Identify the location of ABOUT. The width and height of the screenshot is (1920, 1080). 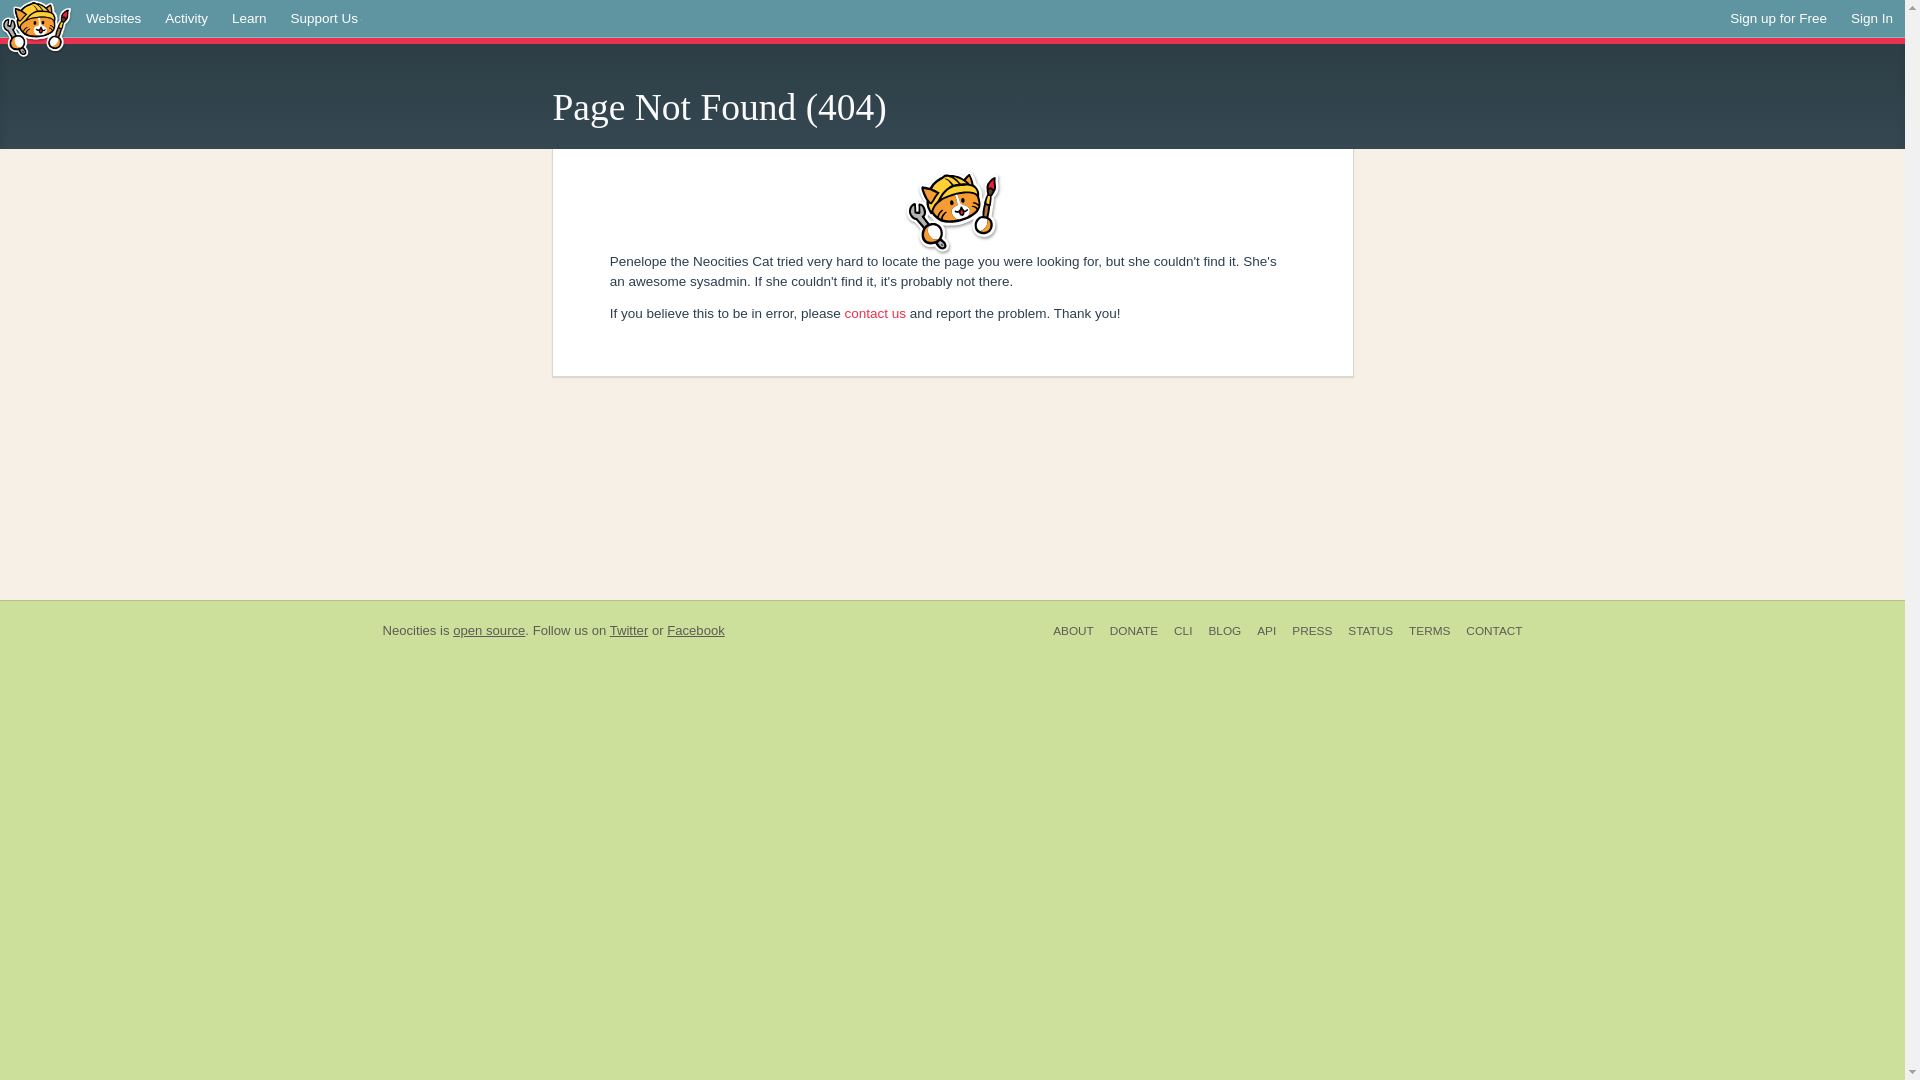
(1073, 631).